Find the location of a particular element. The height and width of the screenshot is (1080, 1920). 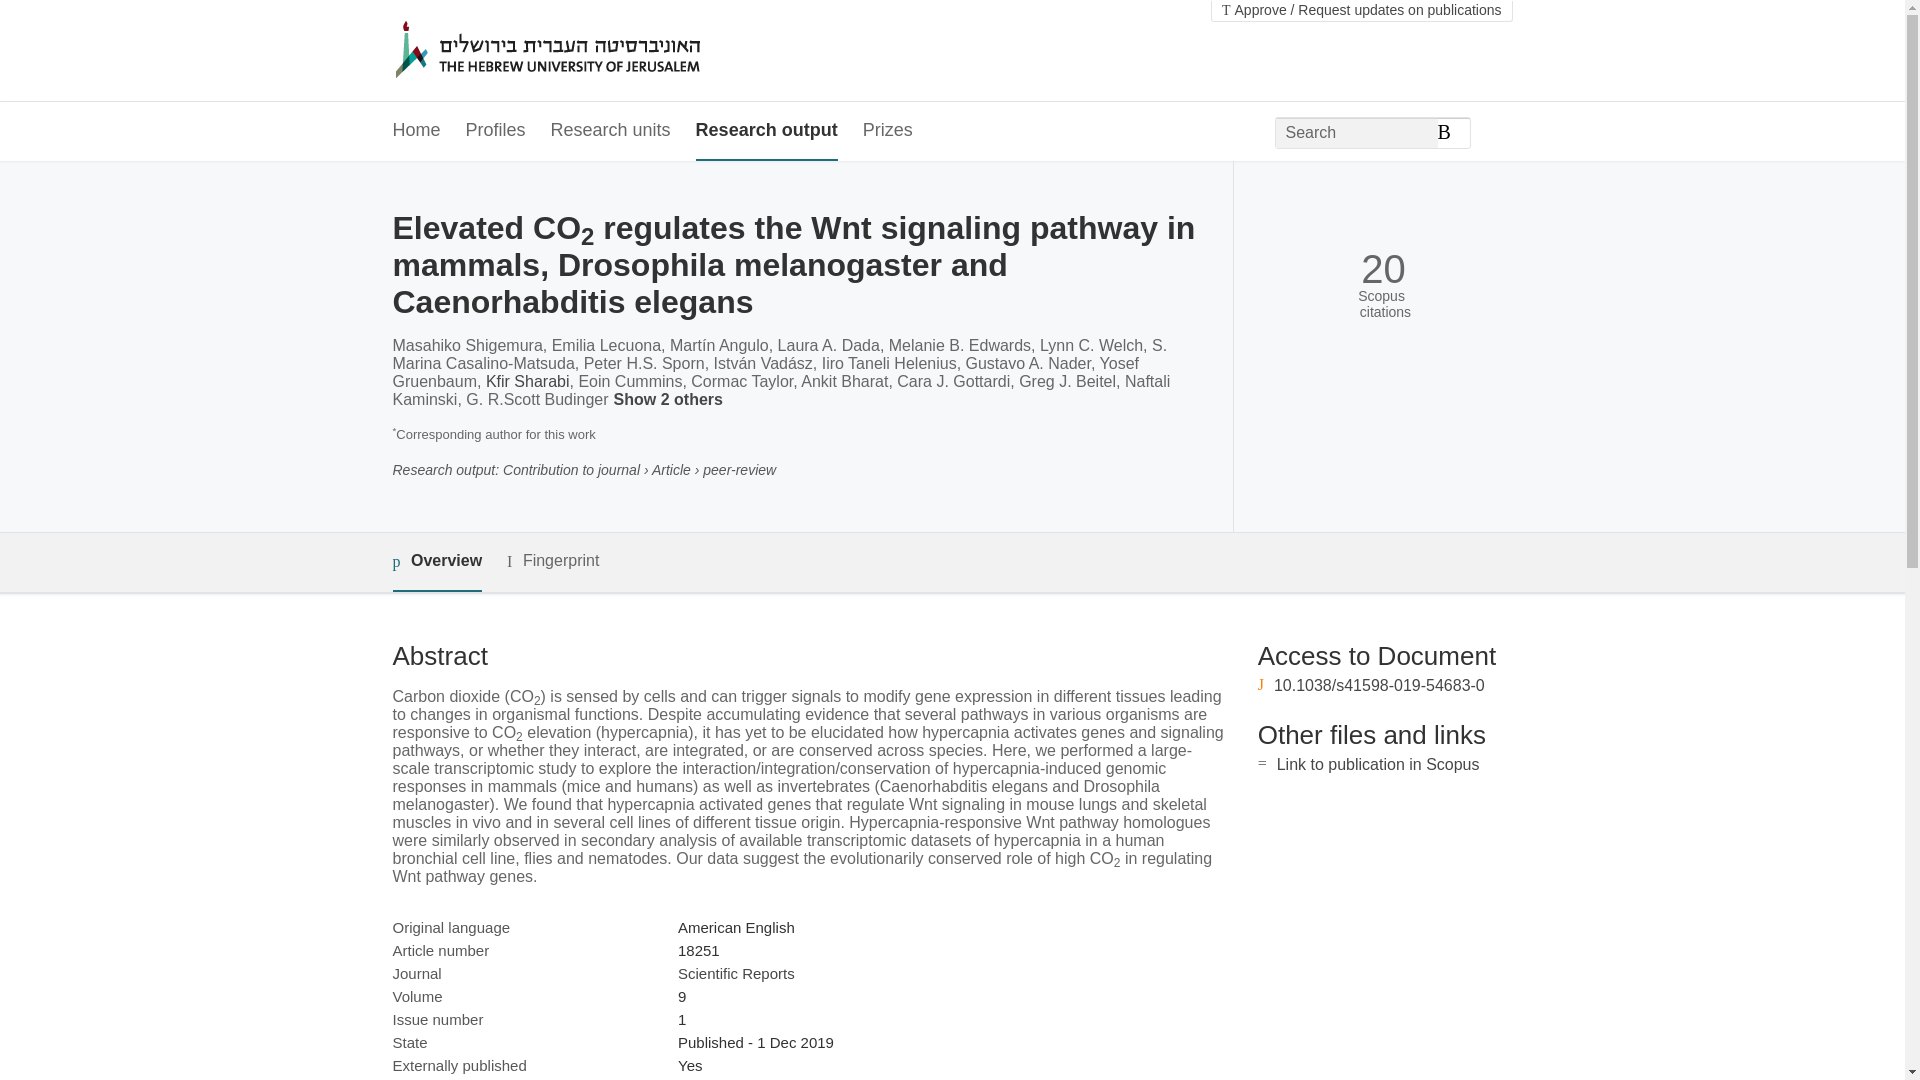

Fingerprint is located at coordinates (552, 561).